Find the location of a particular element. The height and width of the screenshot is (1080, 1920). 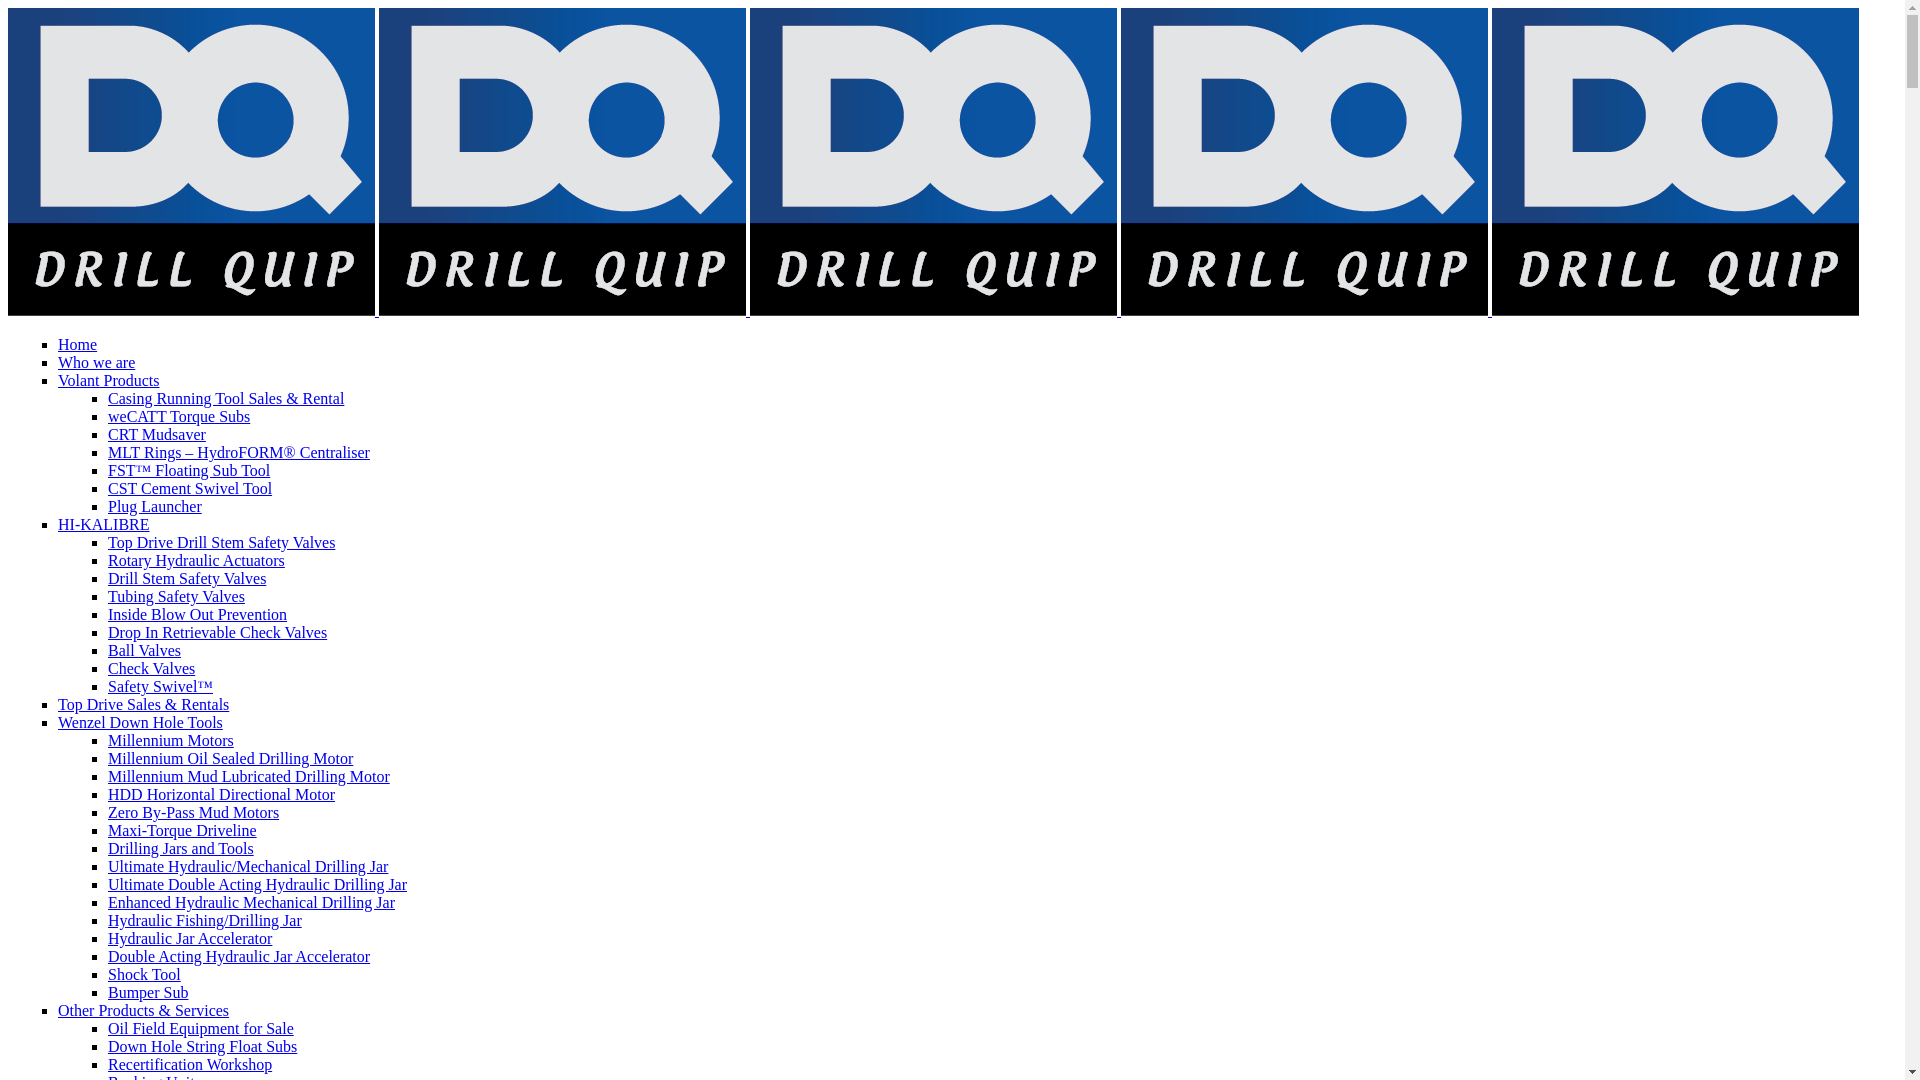

Zero By-Pass Mud Motors is located at coordinates (194, 812).